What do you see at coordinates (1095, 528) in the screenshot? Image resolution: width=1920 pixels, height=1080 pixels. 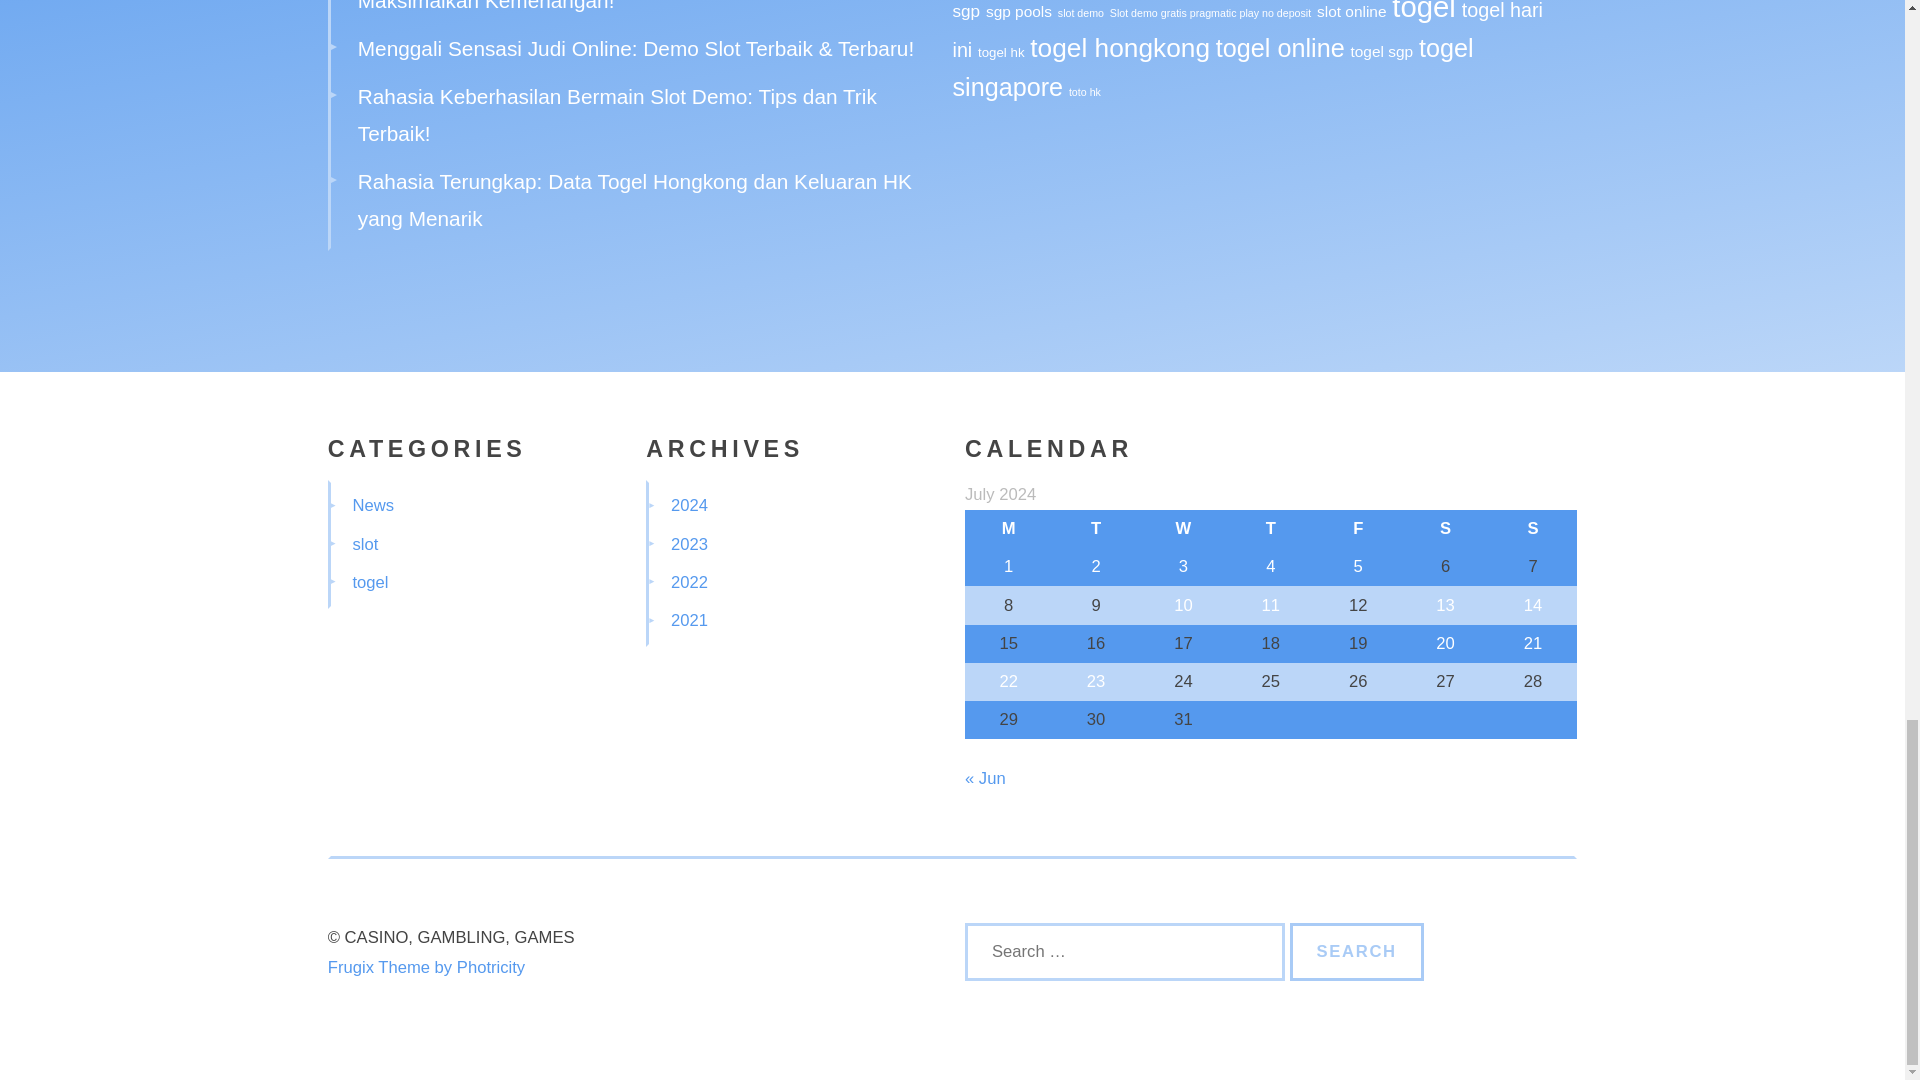 I see `Tuesday` at bounding box center [1095, 528].